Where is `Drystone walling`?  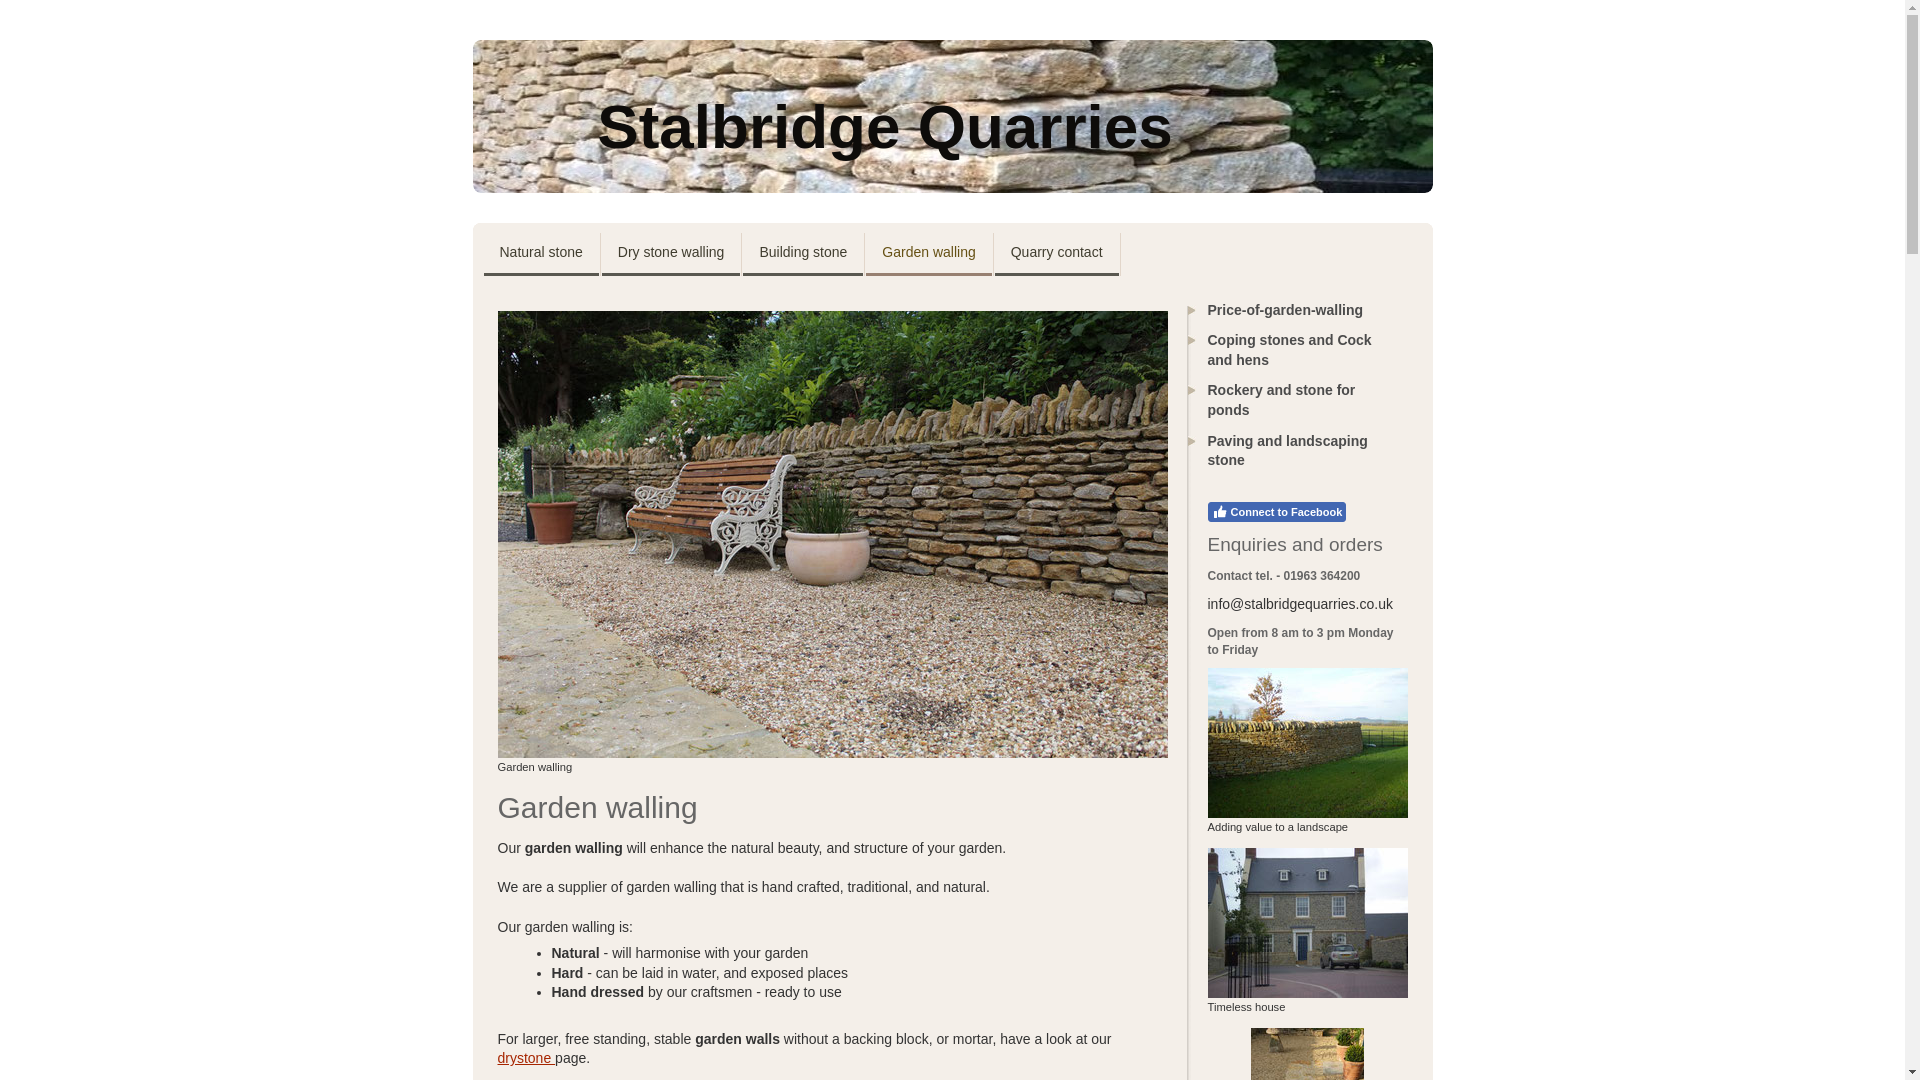 Drystone walling is located at coordinates (526, 1057).